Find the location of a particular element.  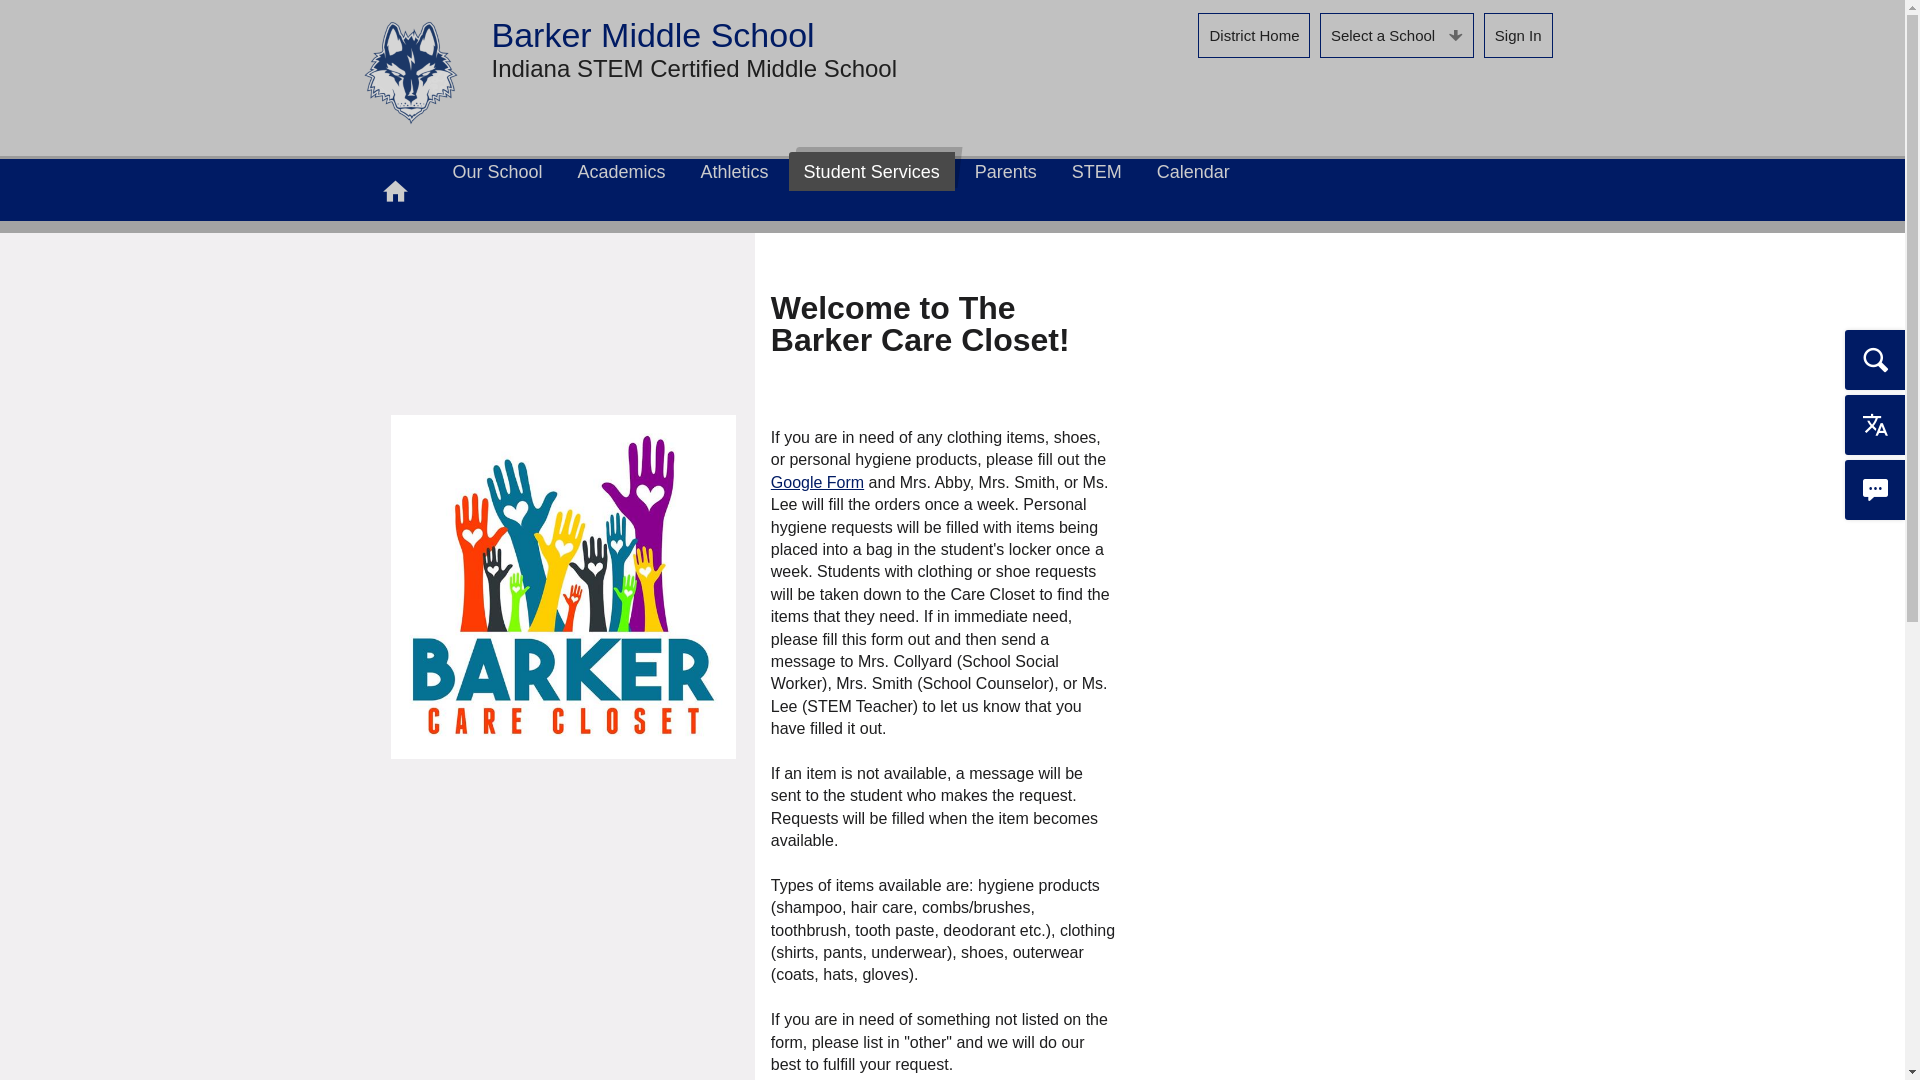

Select a School is located at coordinates (1396, 36).